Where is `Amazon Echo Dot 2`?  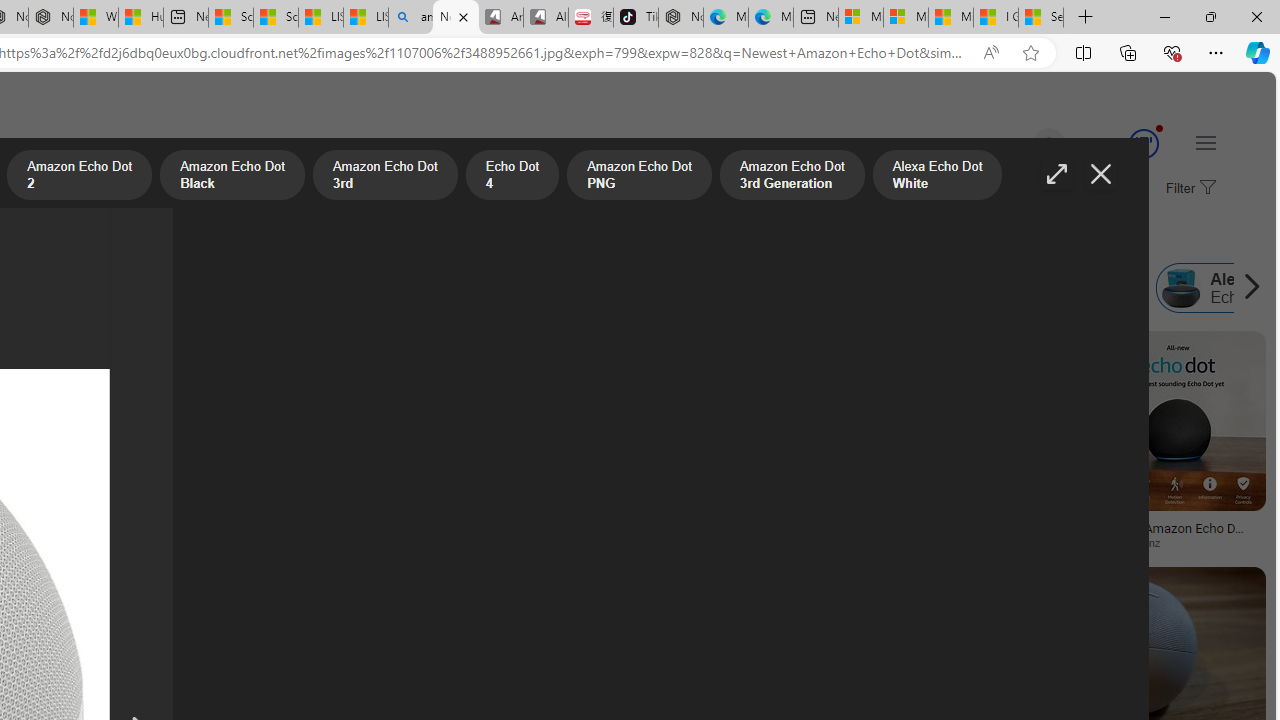
Amazon Echo Dot 2 is located at coordinates (79, 177).